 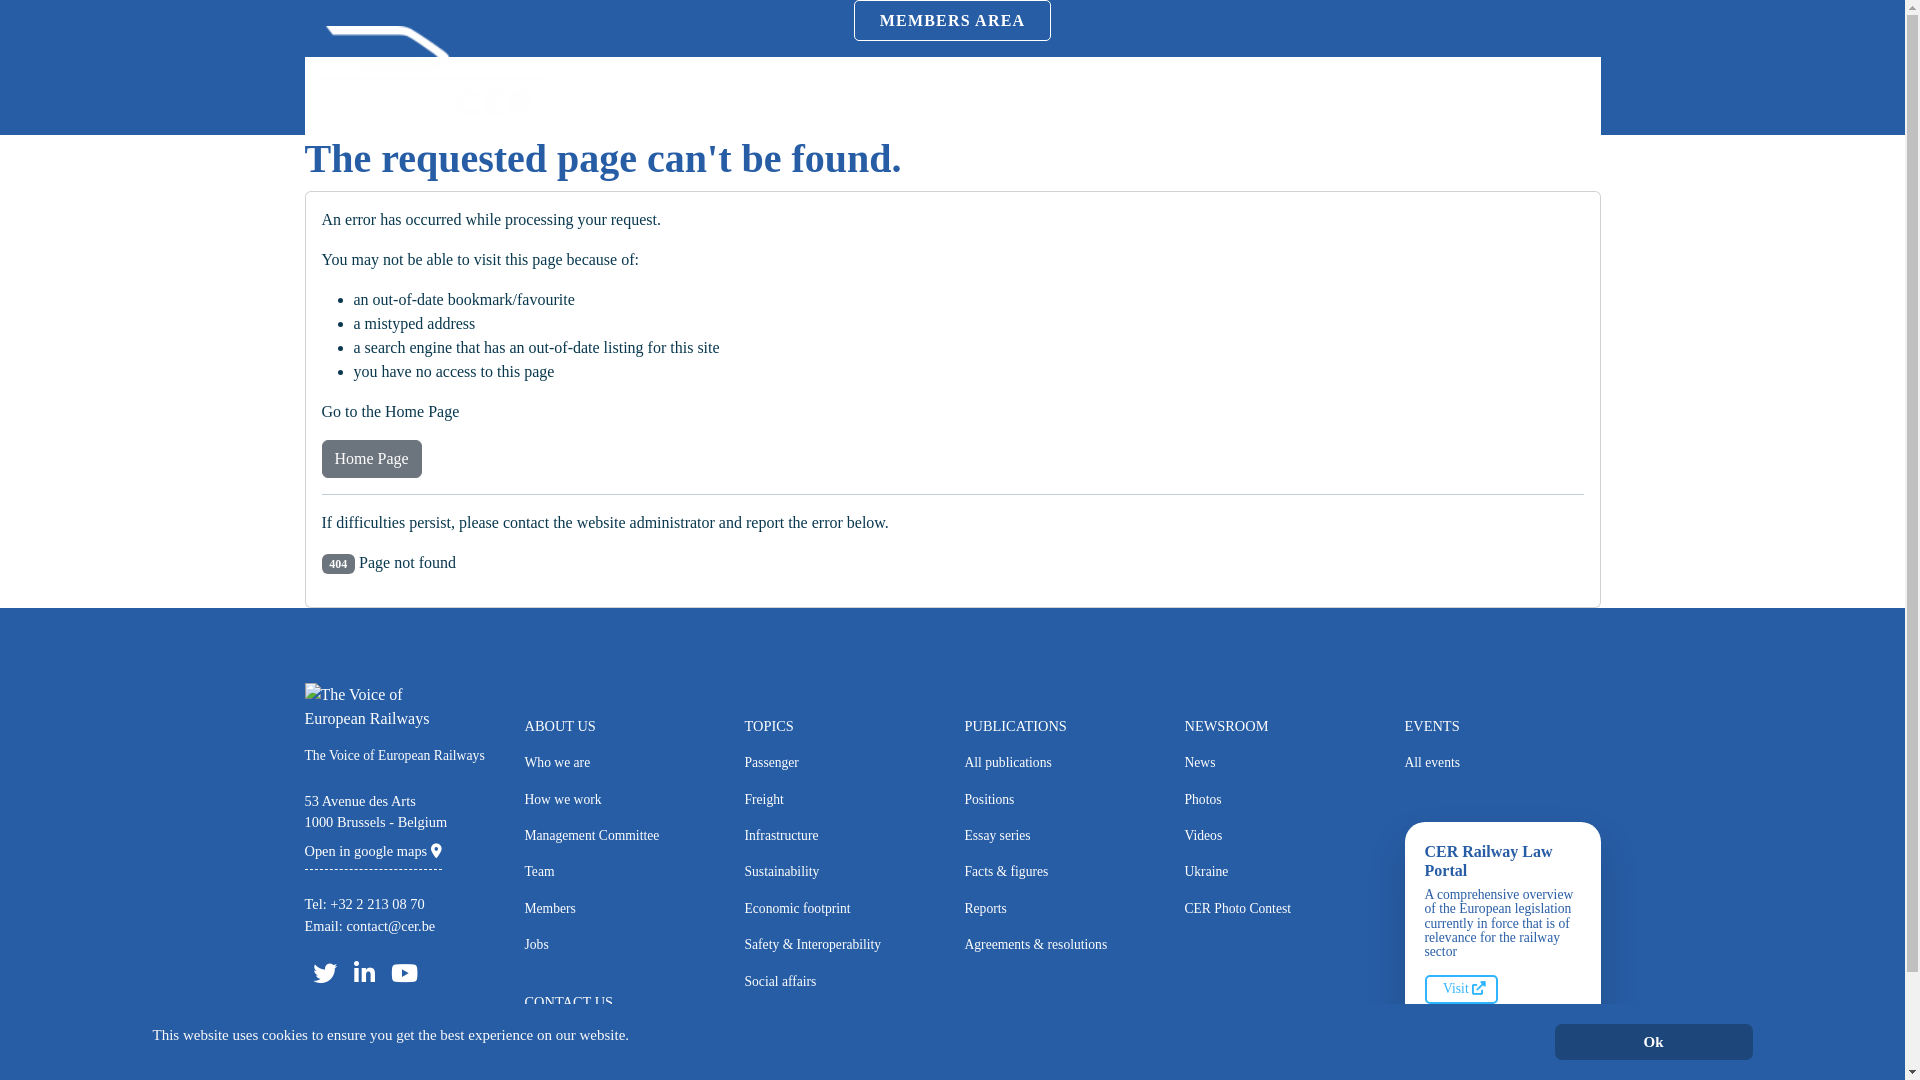 I want to click on Members, so click(x=622, y=909).